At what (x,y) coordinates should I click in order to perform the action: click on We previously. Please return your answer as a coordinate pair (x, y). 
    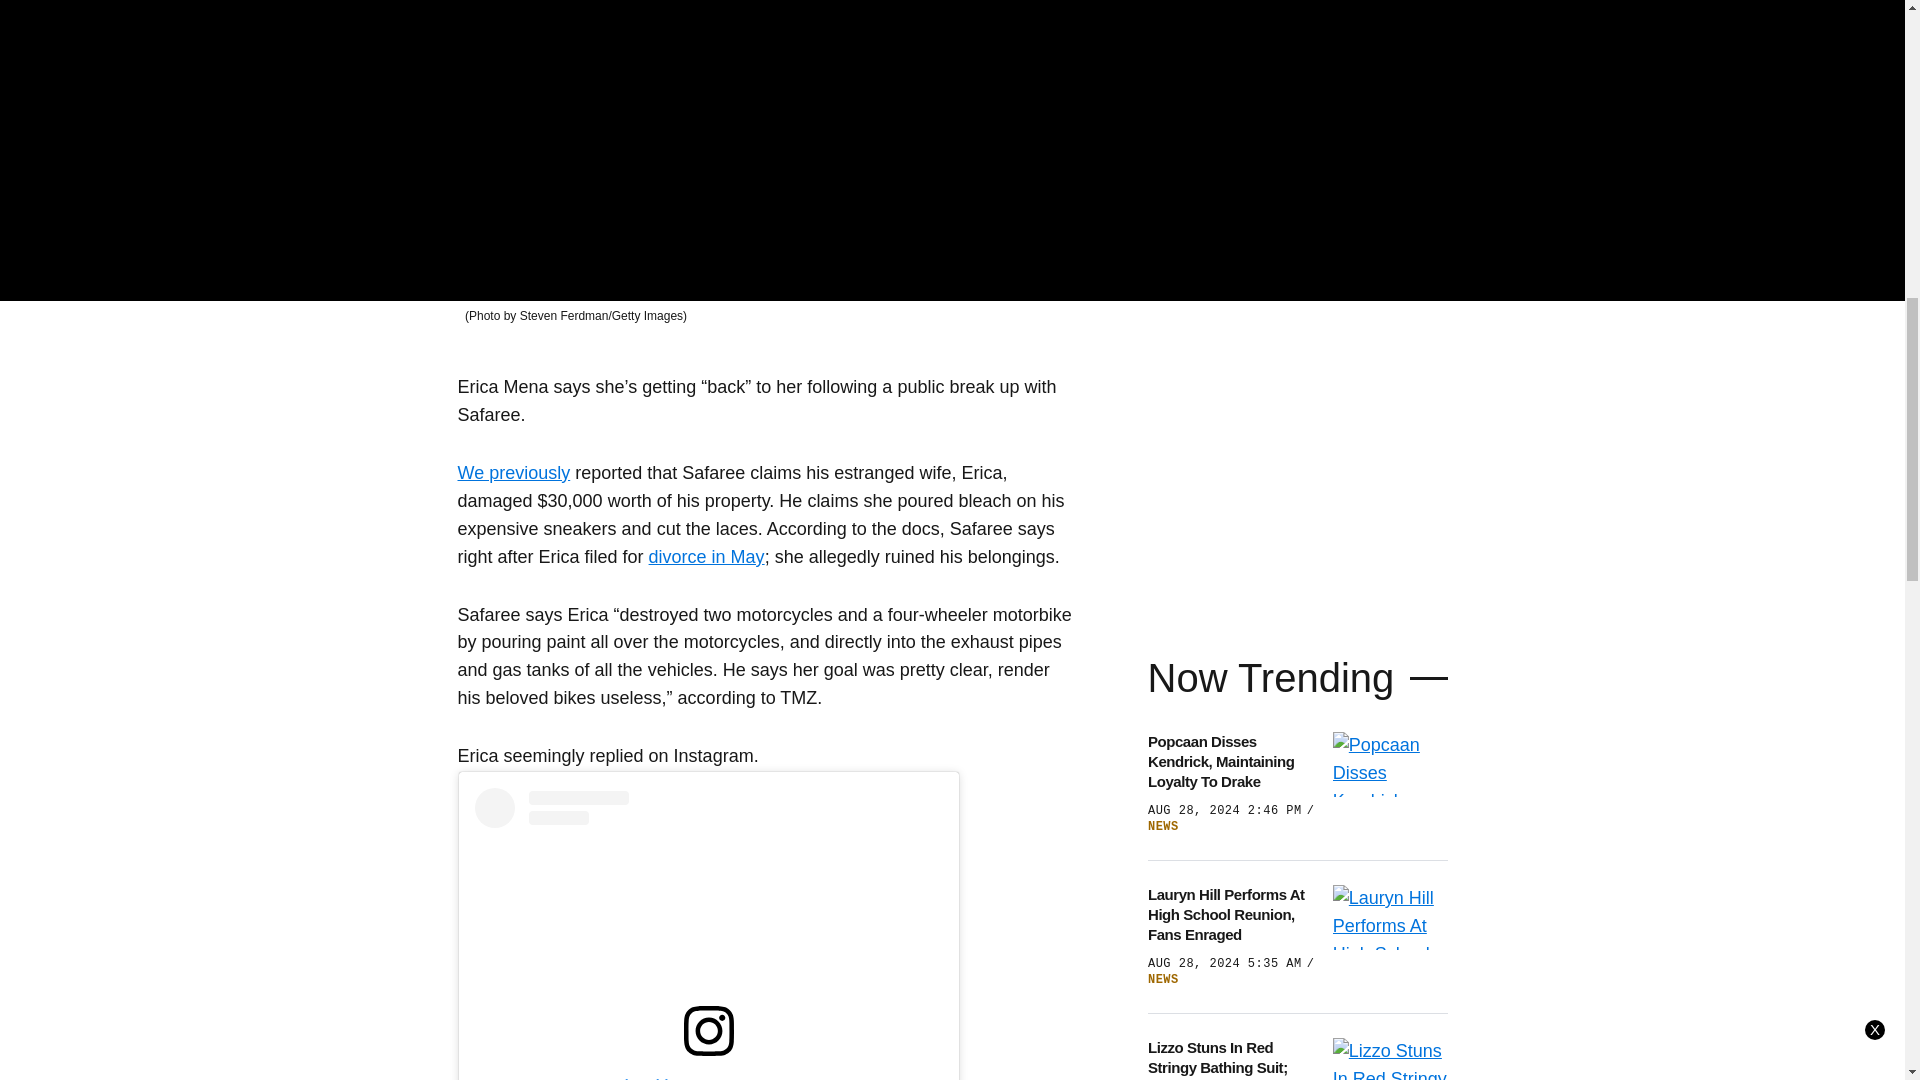
    Looking at the image, I should click on (514, 472).